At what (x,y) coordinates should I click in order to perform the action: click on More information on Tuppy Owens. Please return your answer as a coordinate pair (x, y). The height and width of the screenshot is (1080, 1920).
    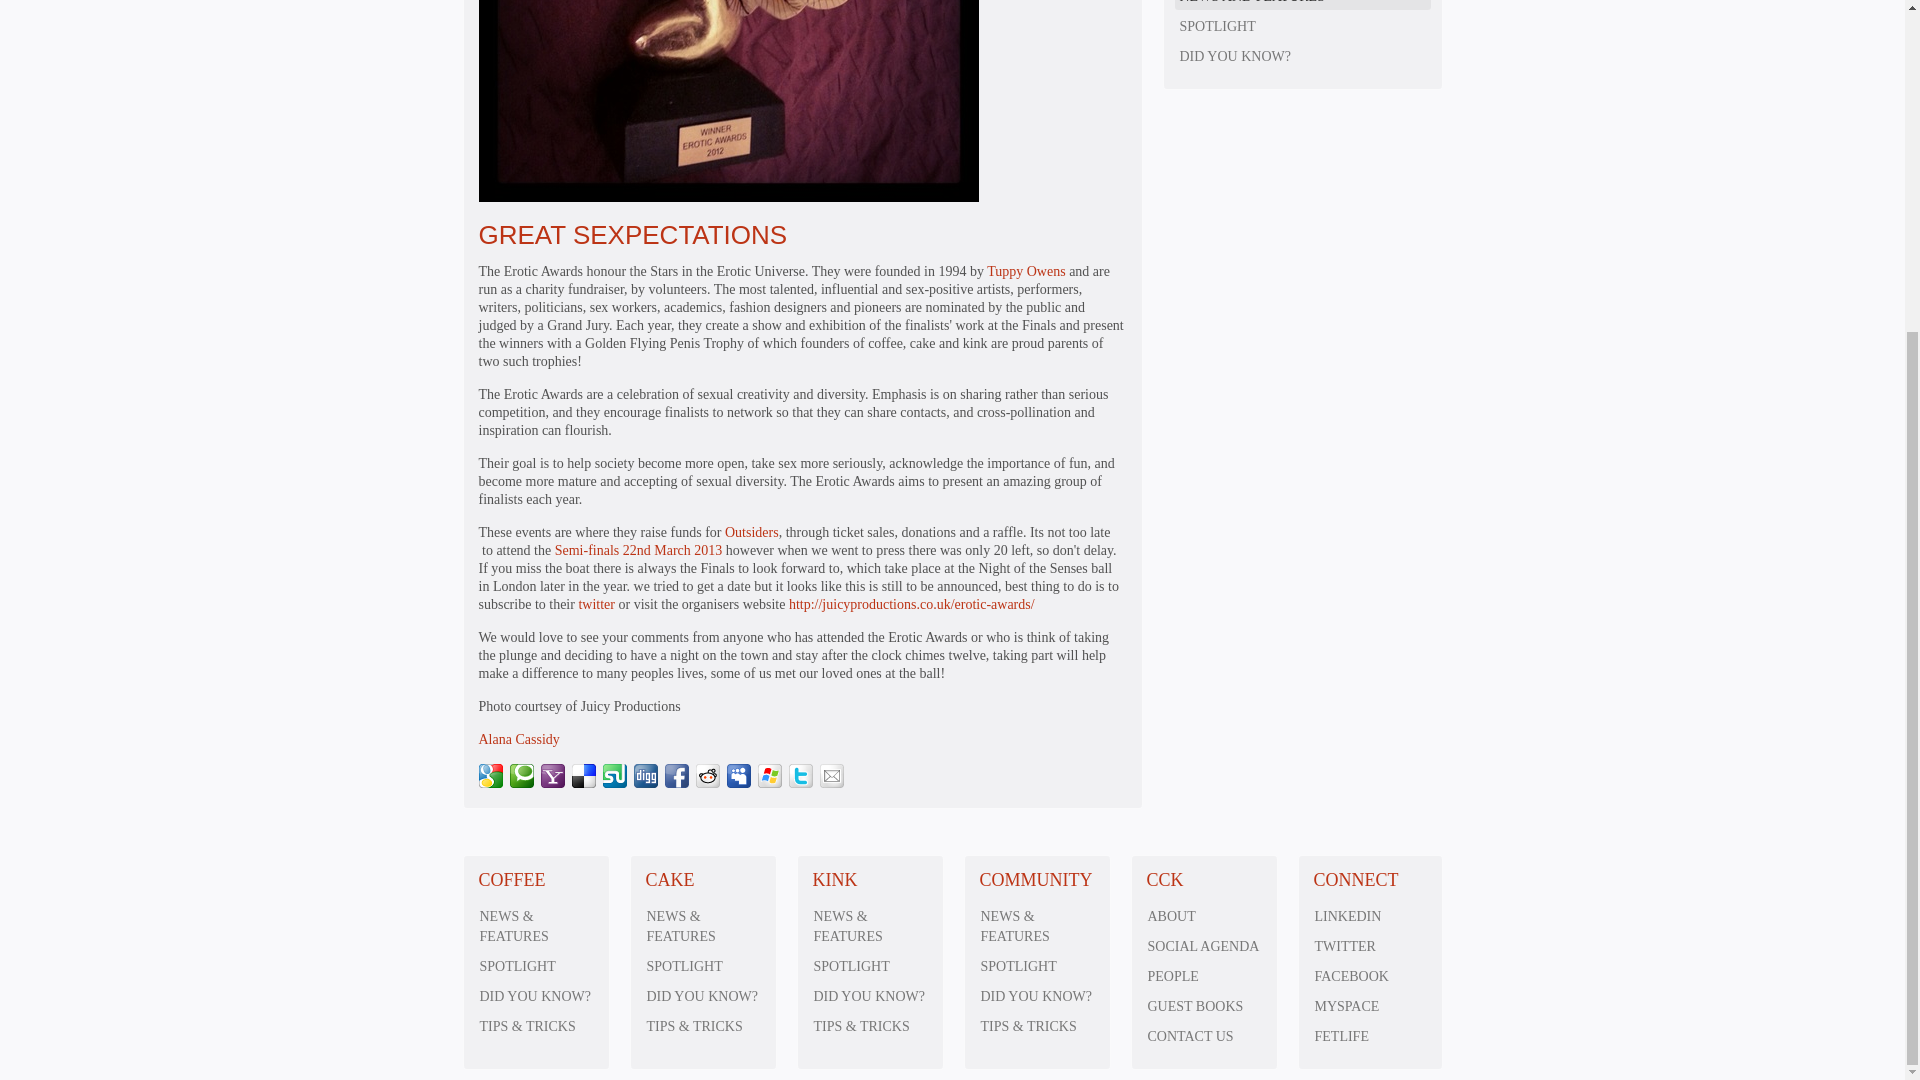
    Looking at the image, I should click on (1028, 270).